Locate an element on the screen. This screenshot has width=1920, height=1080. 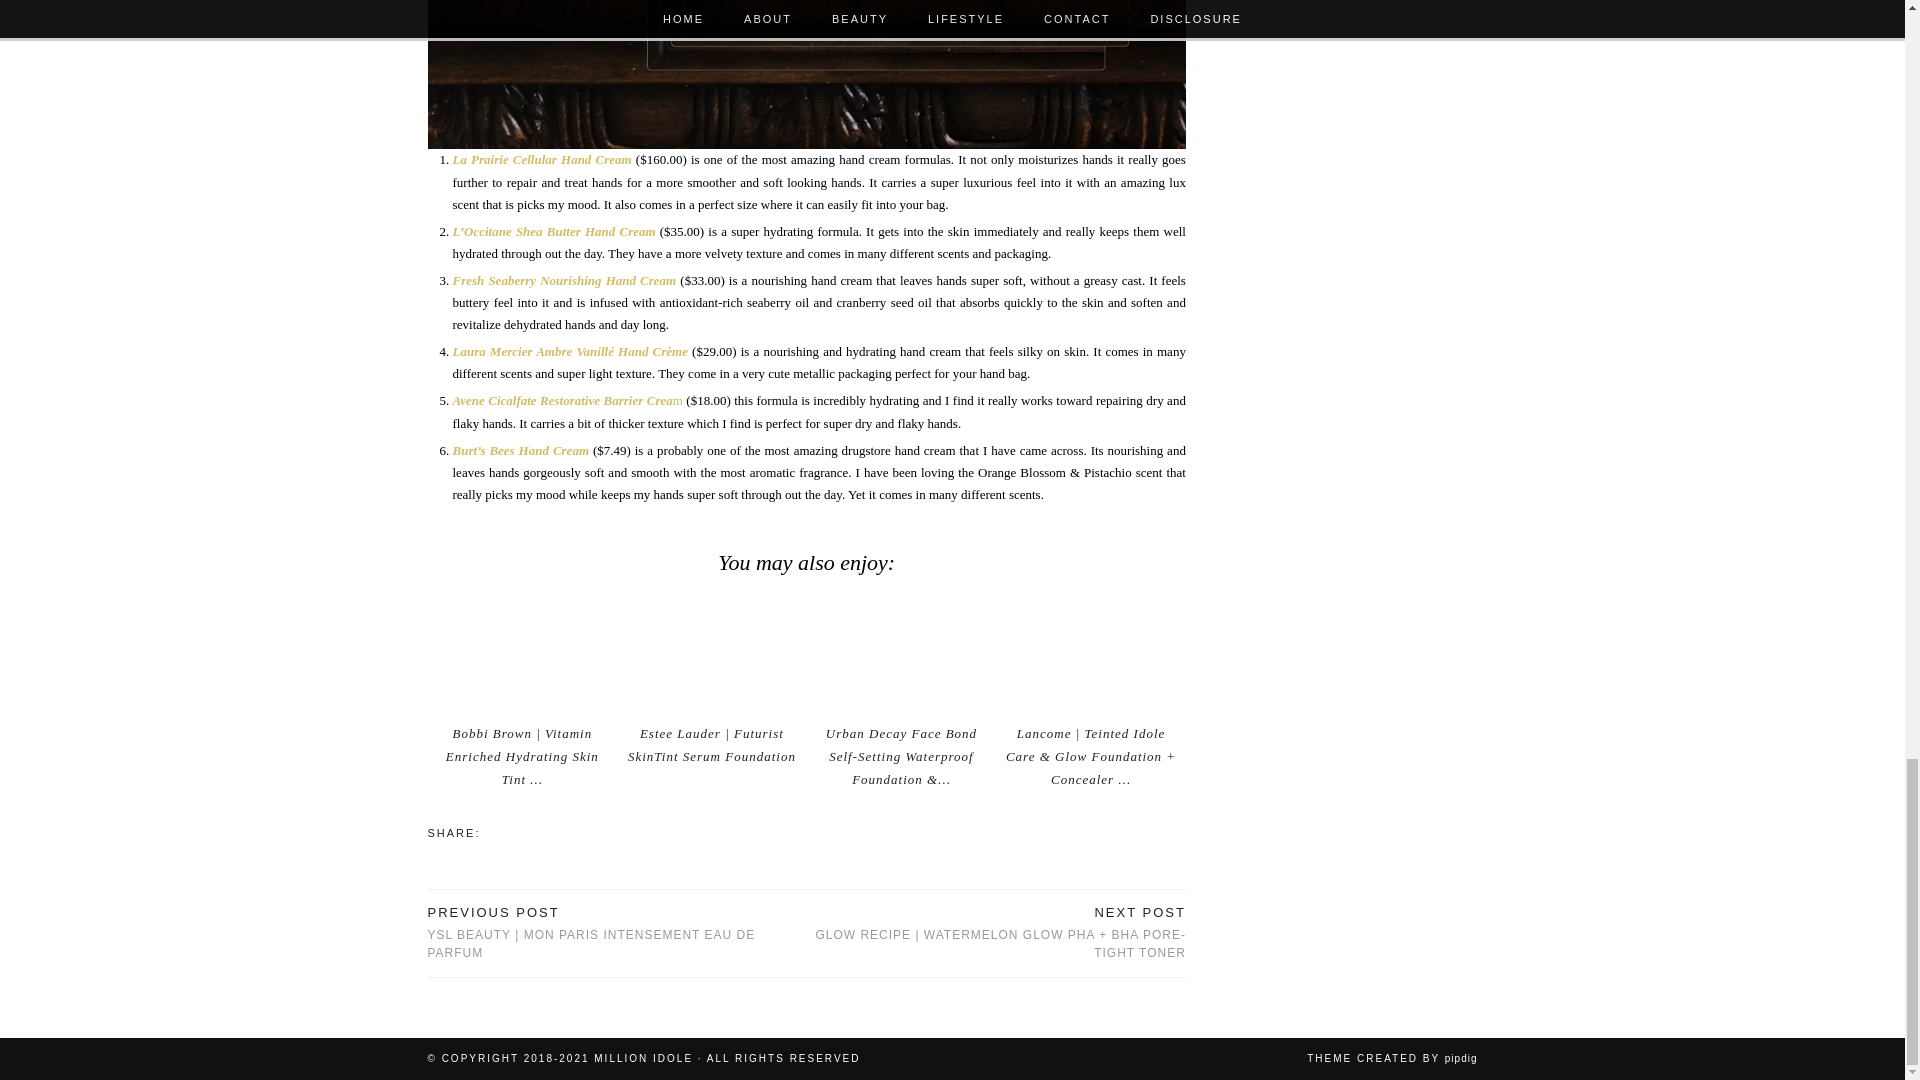
La Prairie Cellular Hand Cream is located at coordinates (541, 160).